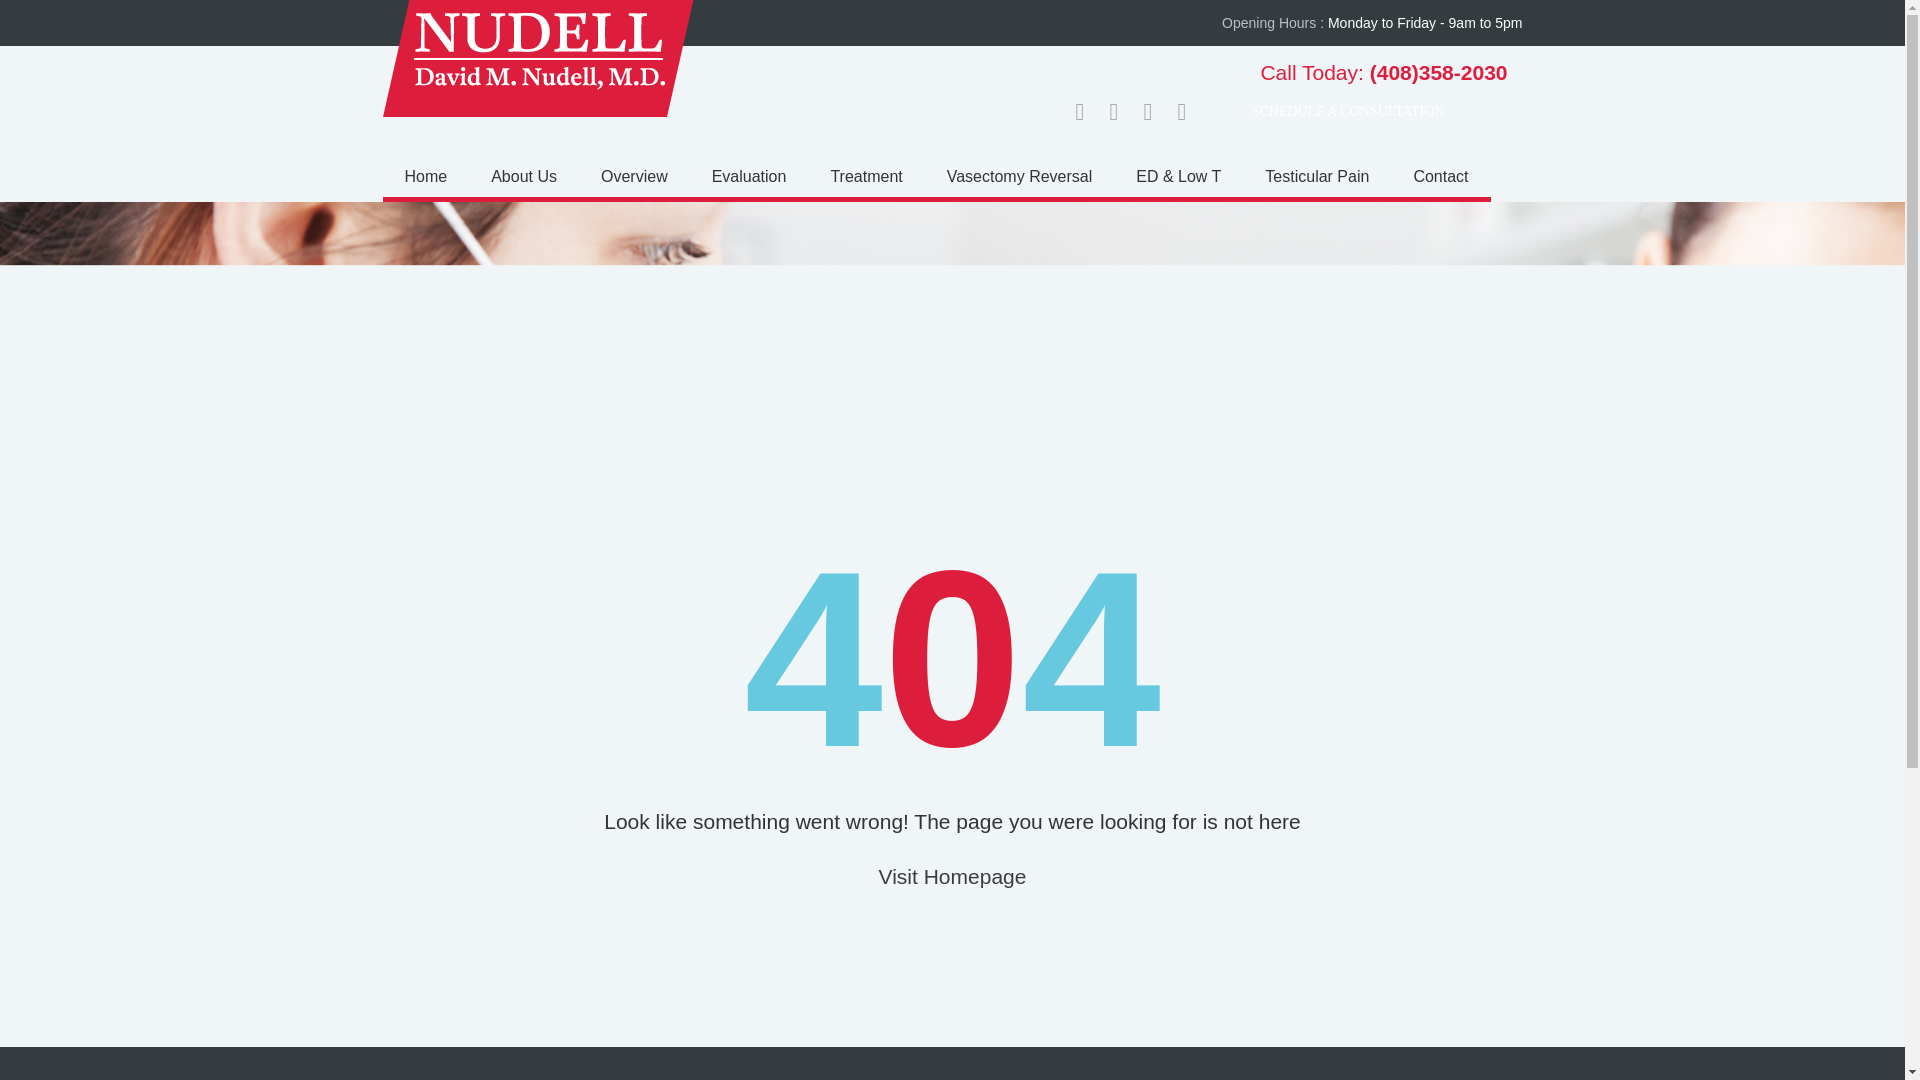  Describe the element at coordinates (1316, 176) in the screenshot. I see `Testicular Pain` at that location.